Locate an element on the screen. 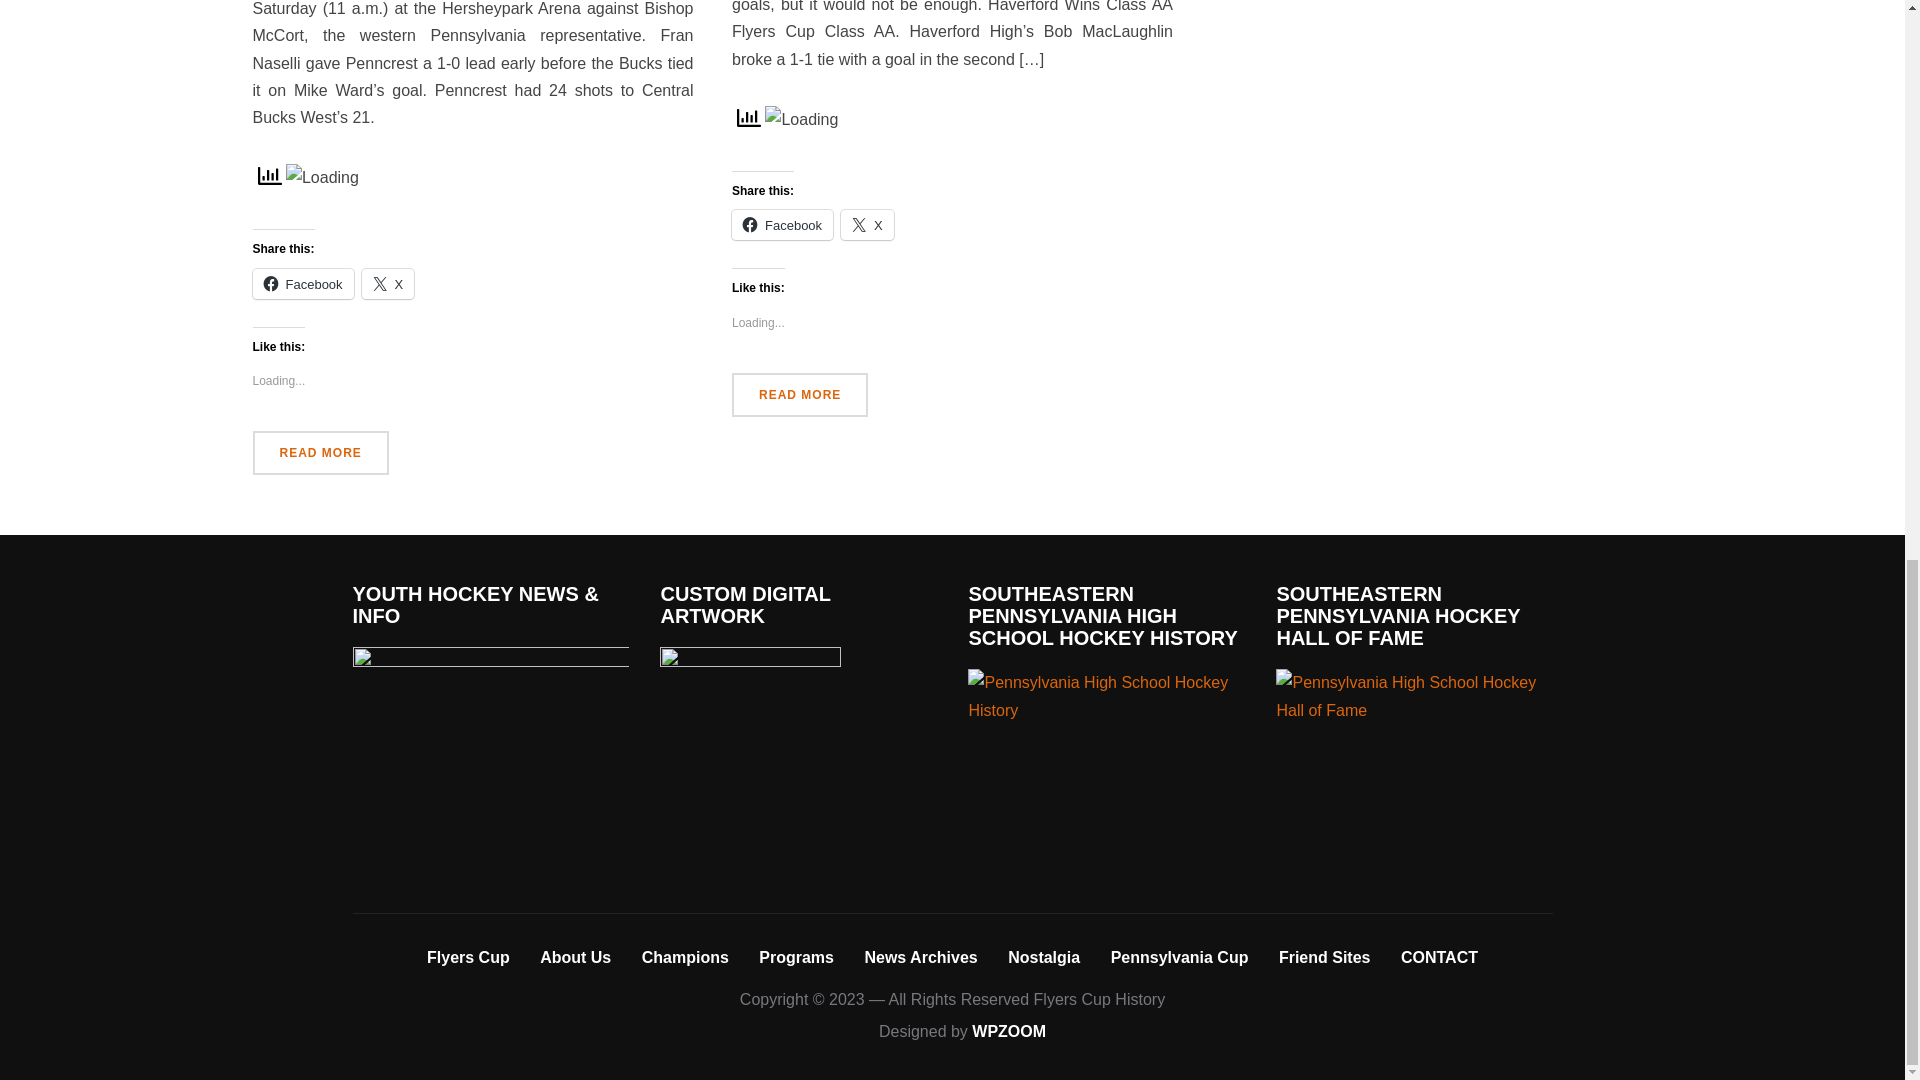  southeasternpahshockey is located at coordinates (1106, 682).